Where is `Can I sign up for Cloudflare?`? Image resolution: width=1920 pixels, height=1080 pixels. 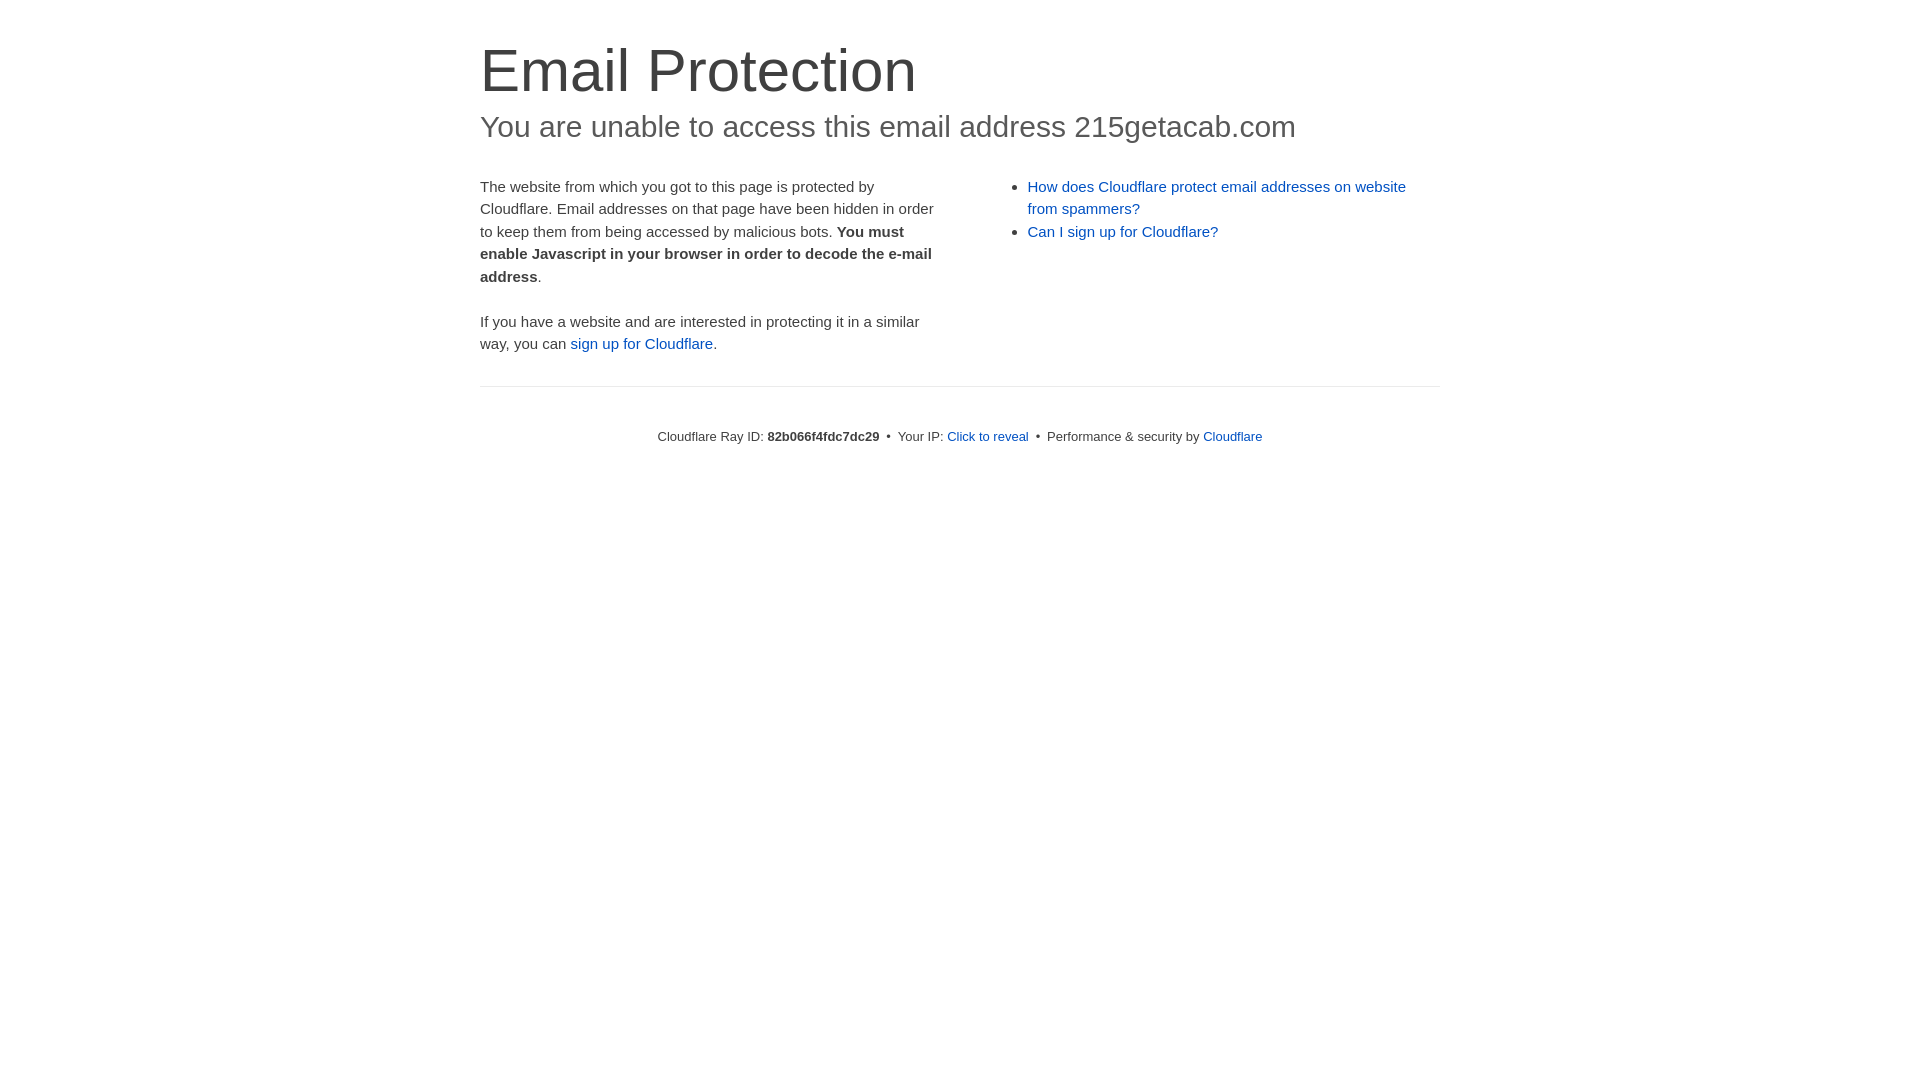
Can I sign up for Cloudflare? is located at coordinates (1124, 232).